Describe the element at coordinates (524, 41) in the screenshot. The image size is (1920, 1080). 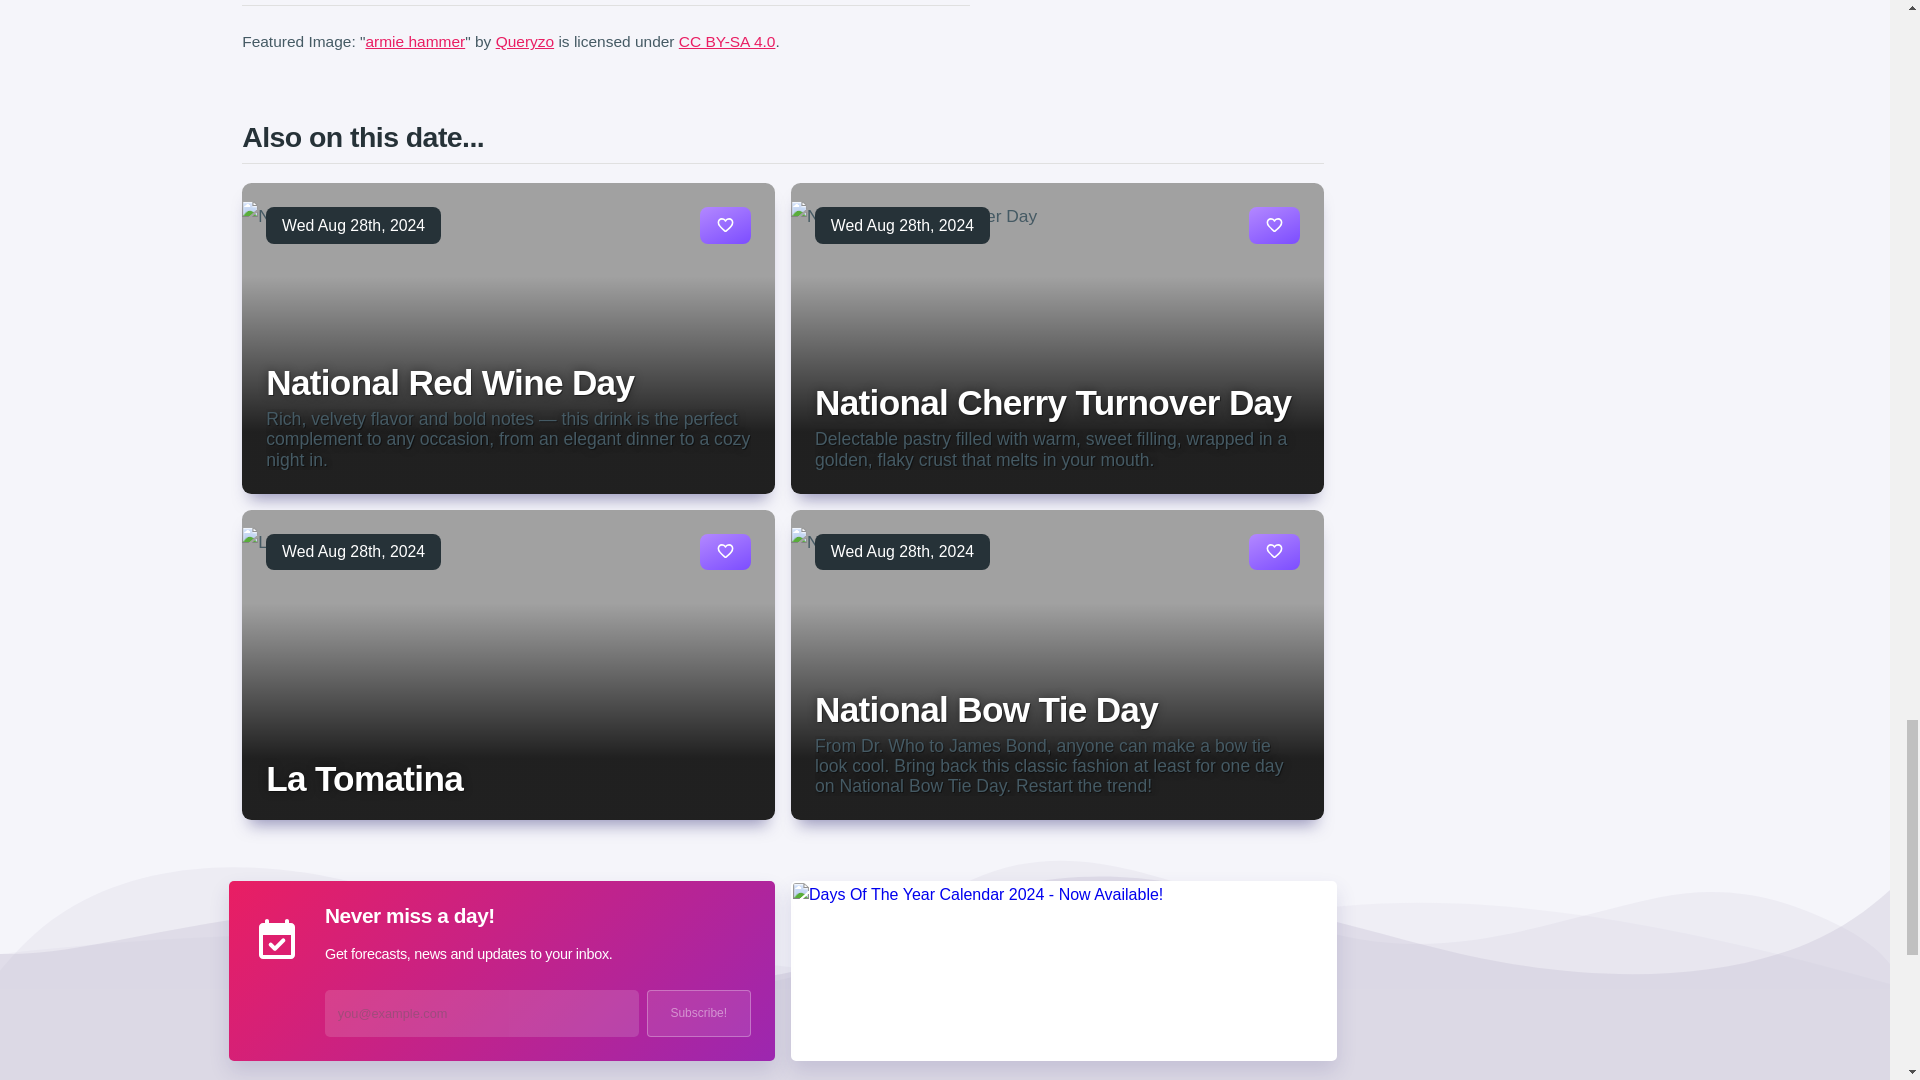
I see `Queryzo` at that location.